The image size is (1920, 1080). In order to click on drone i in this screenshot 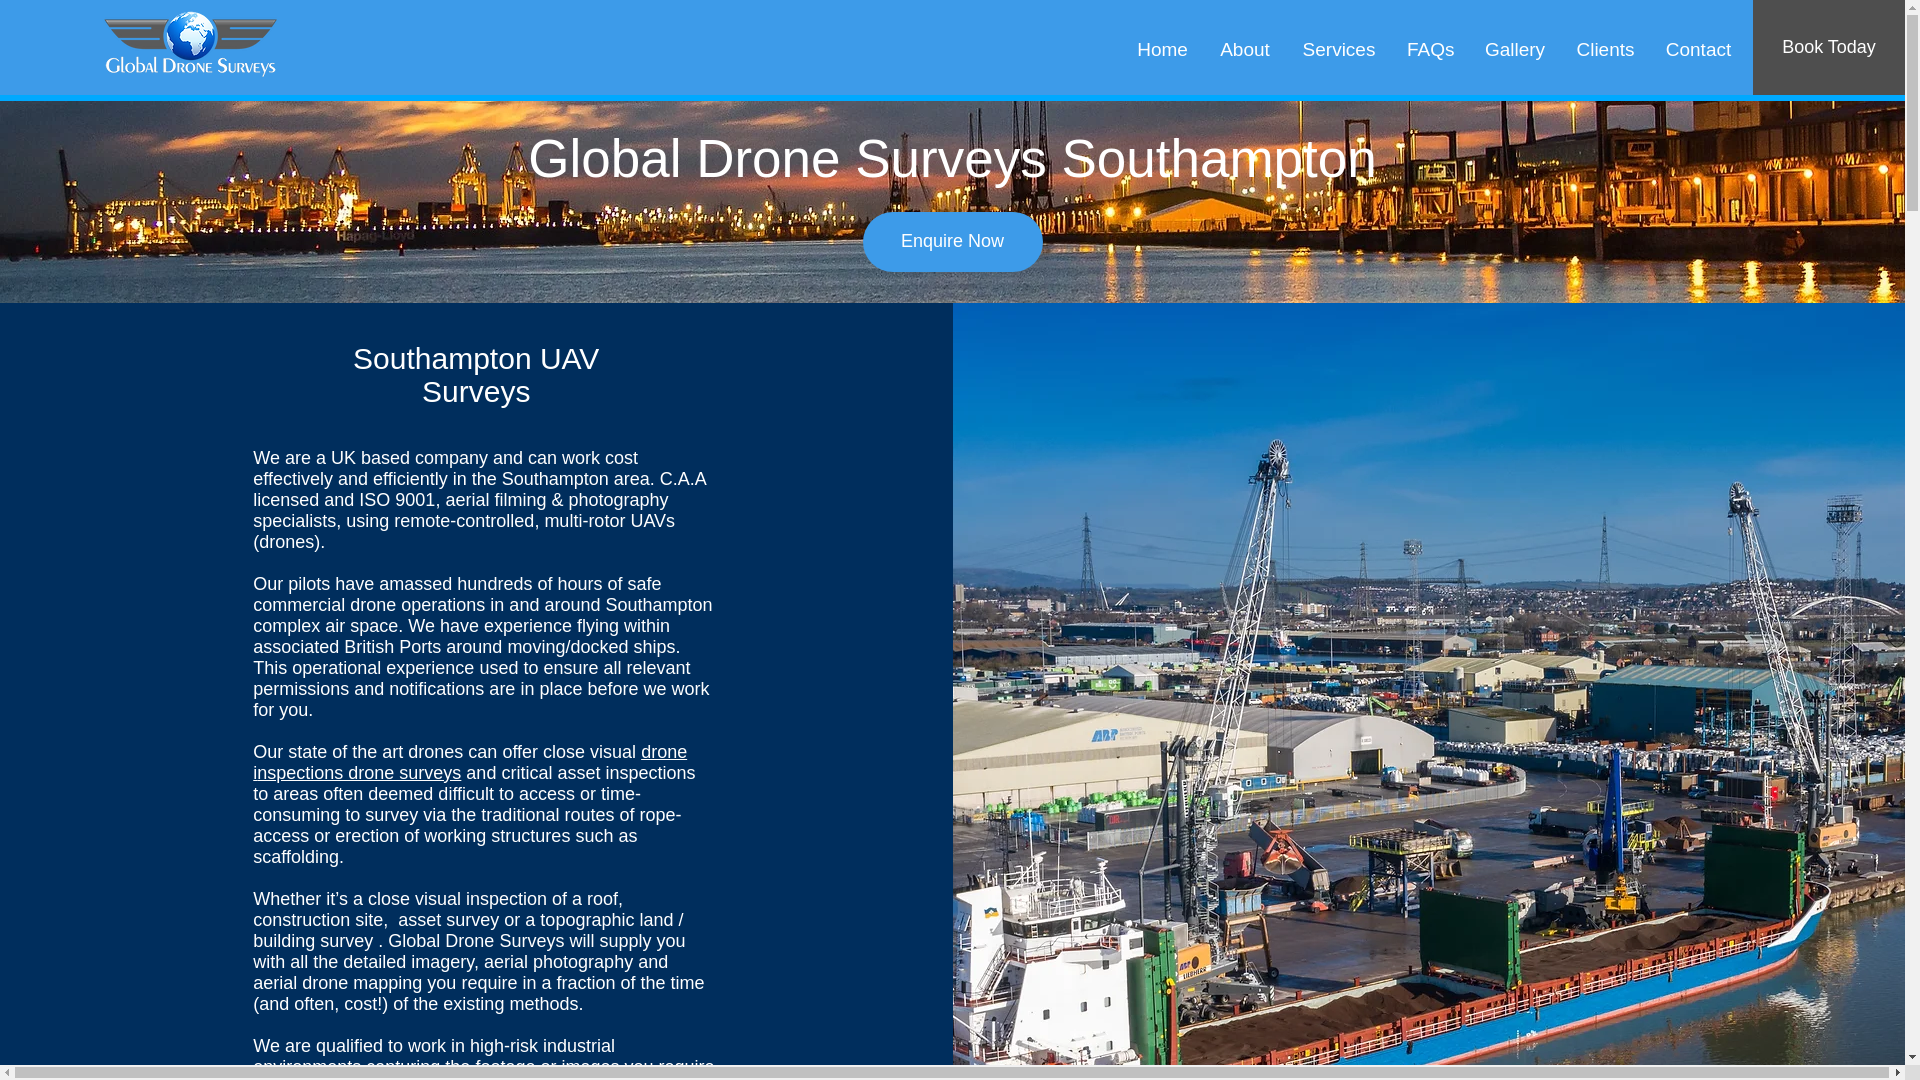, I will do `click(470, 762)`.